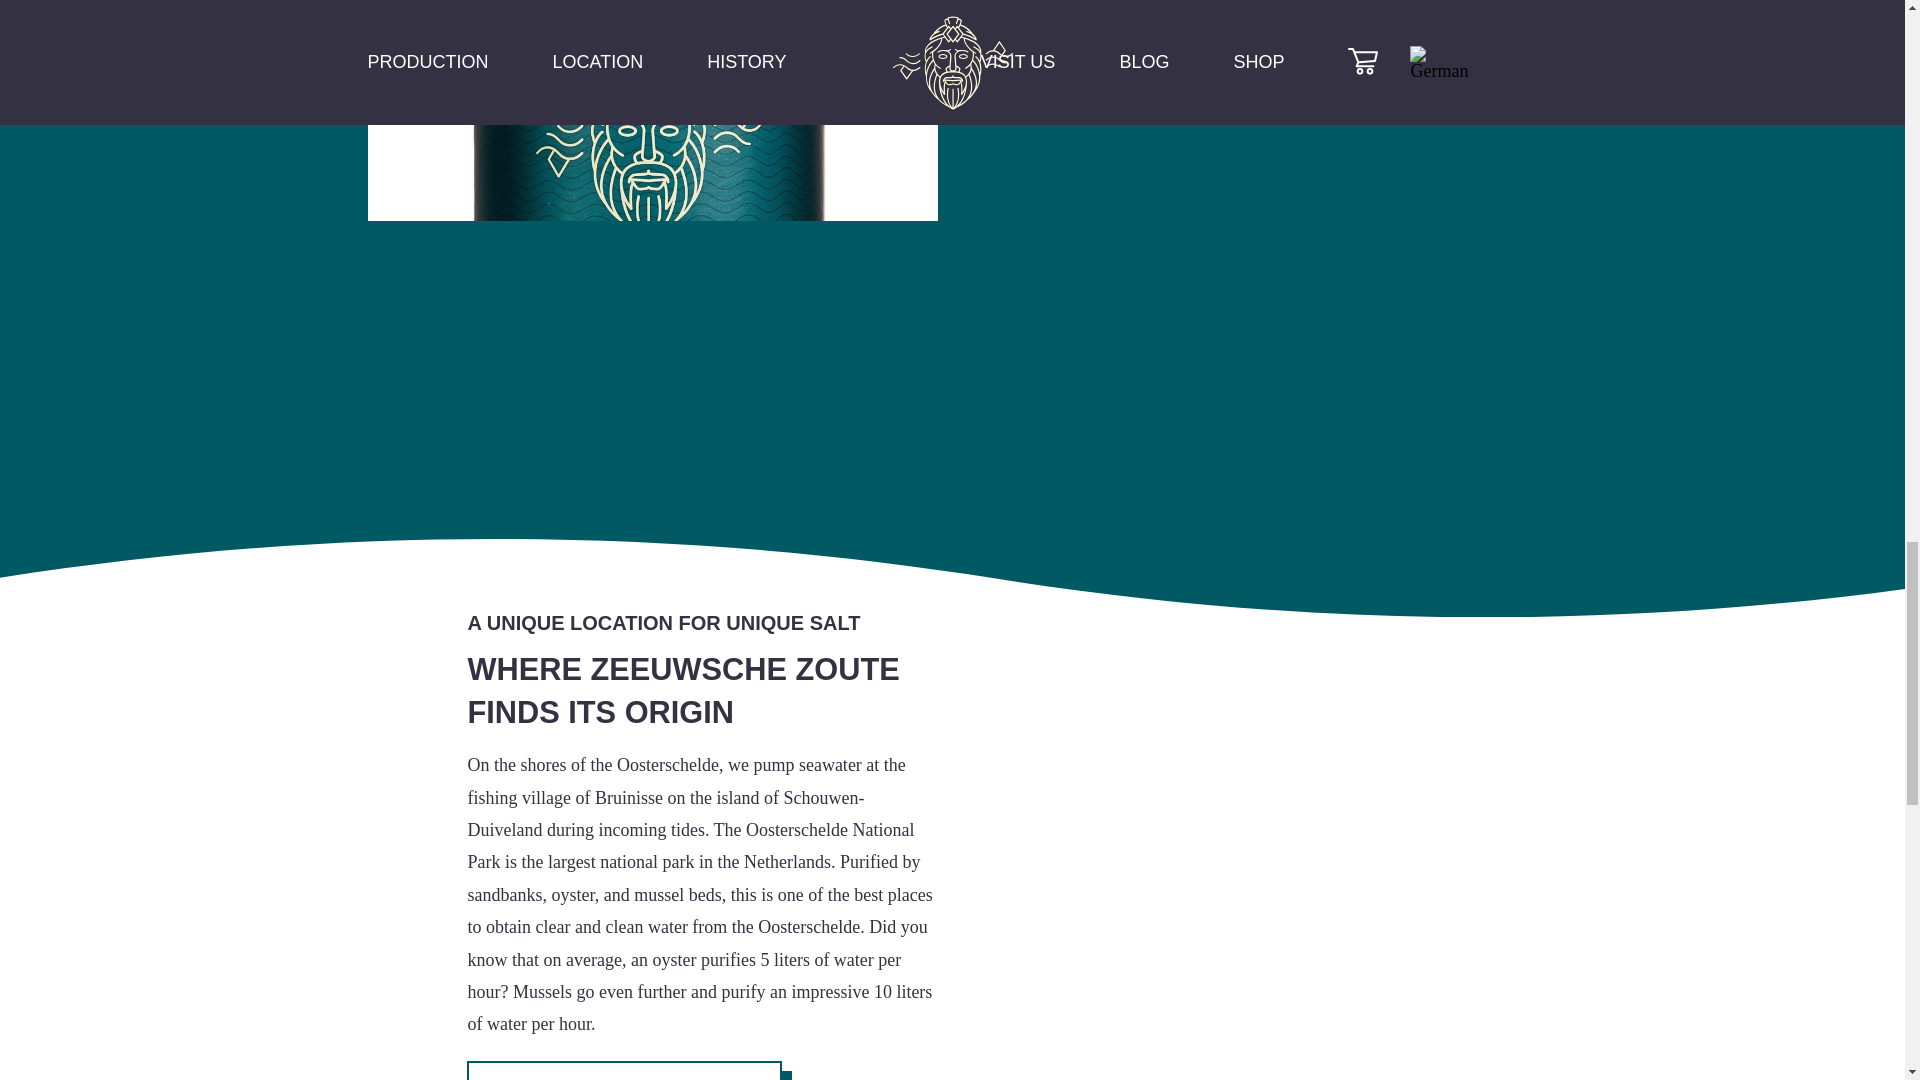  I want to click on MORE ABOUT THE LOCATION, so click(624, 1070).